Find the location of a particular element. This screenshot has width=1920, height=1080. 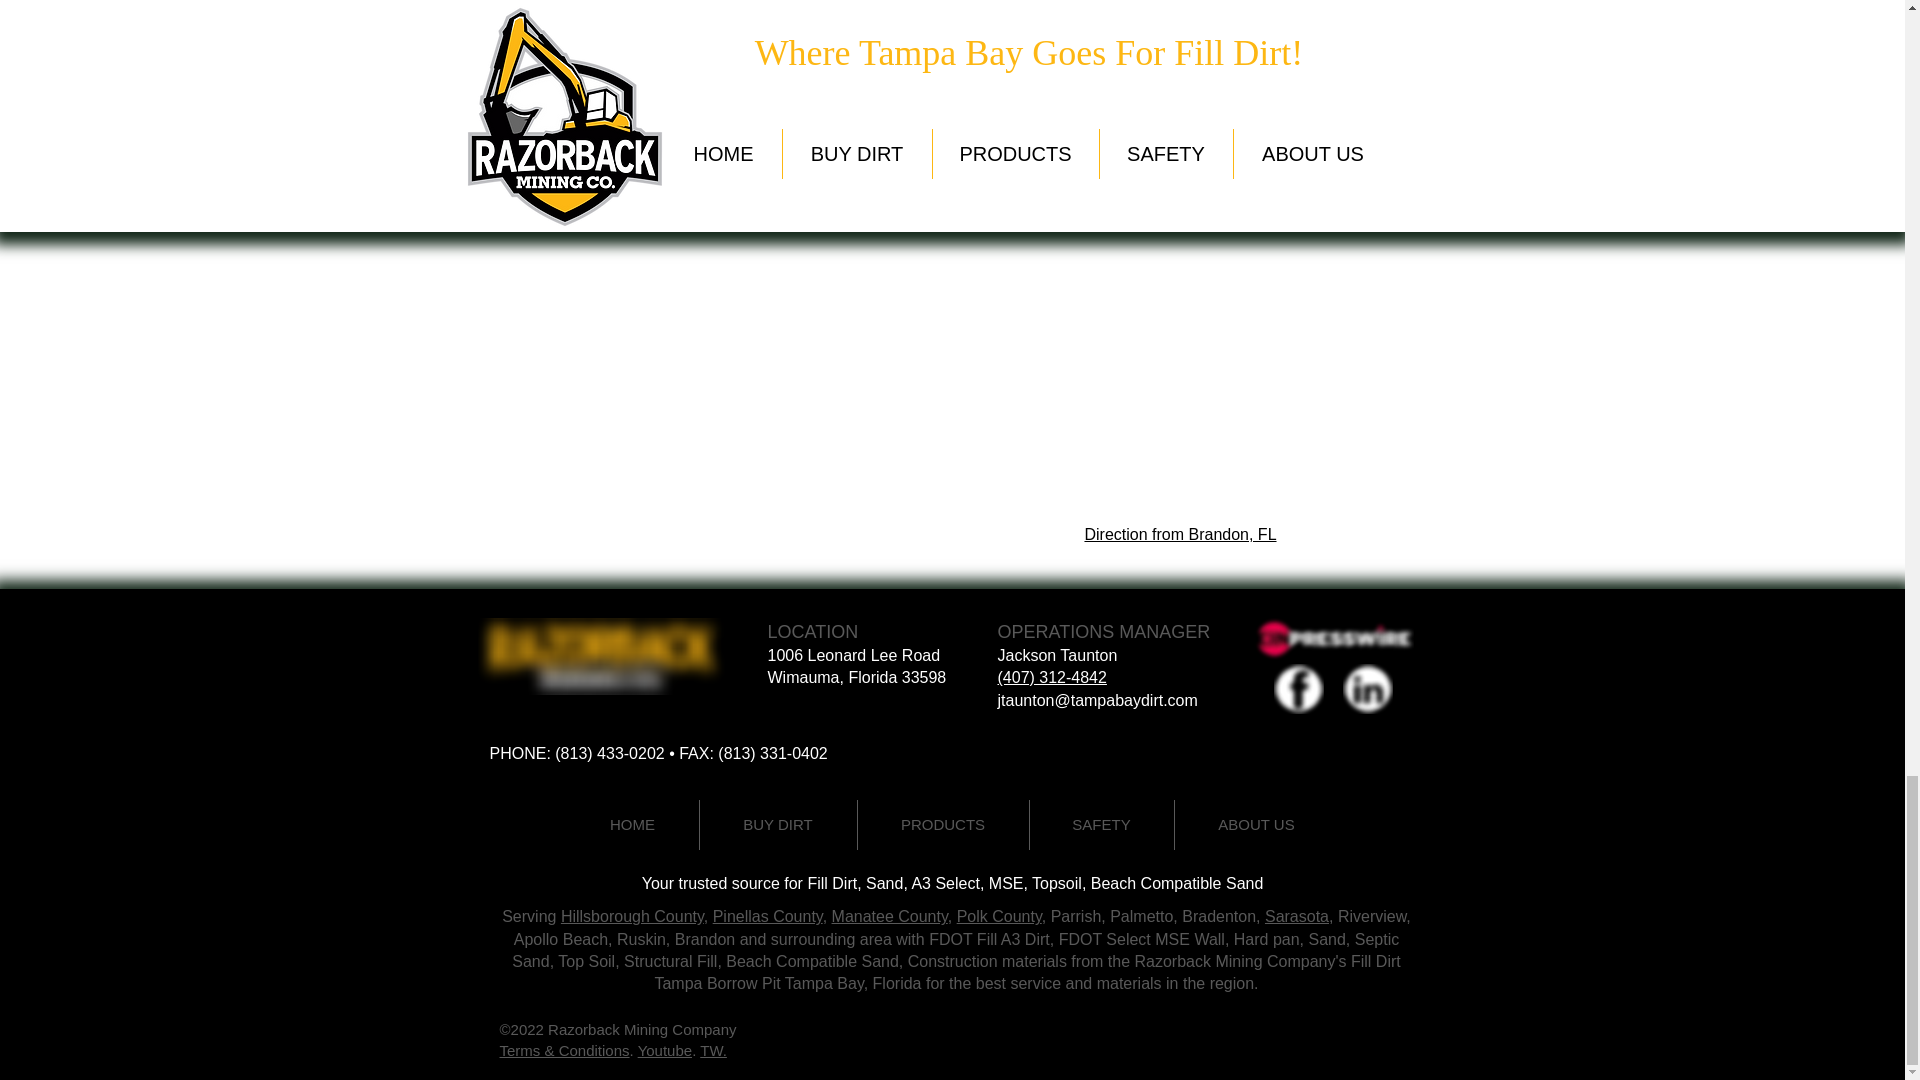

Pinellas County is located at coordinates (768, 916).